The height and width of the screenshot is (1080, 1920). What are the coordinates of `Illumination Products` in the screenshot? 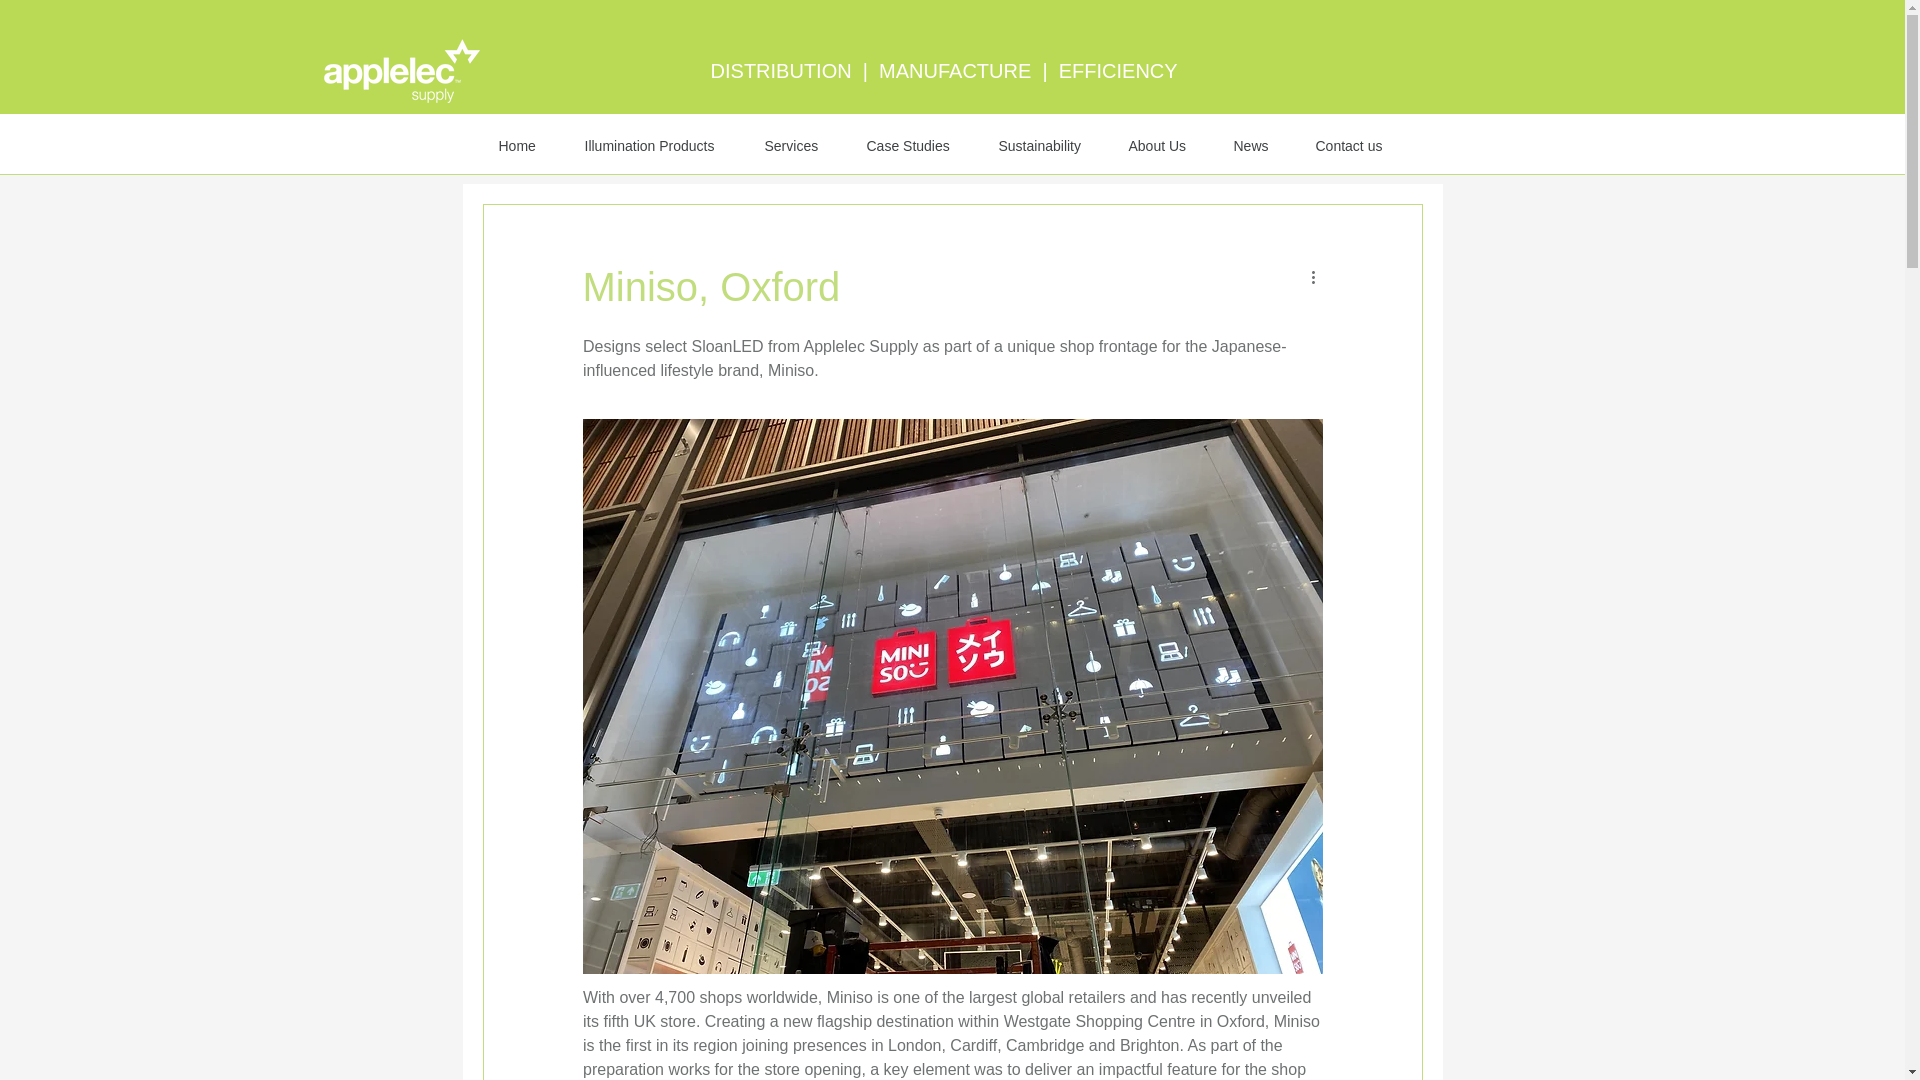 It's located at (660, 146).